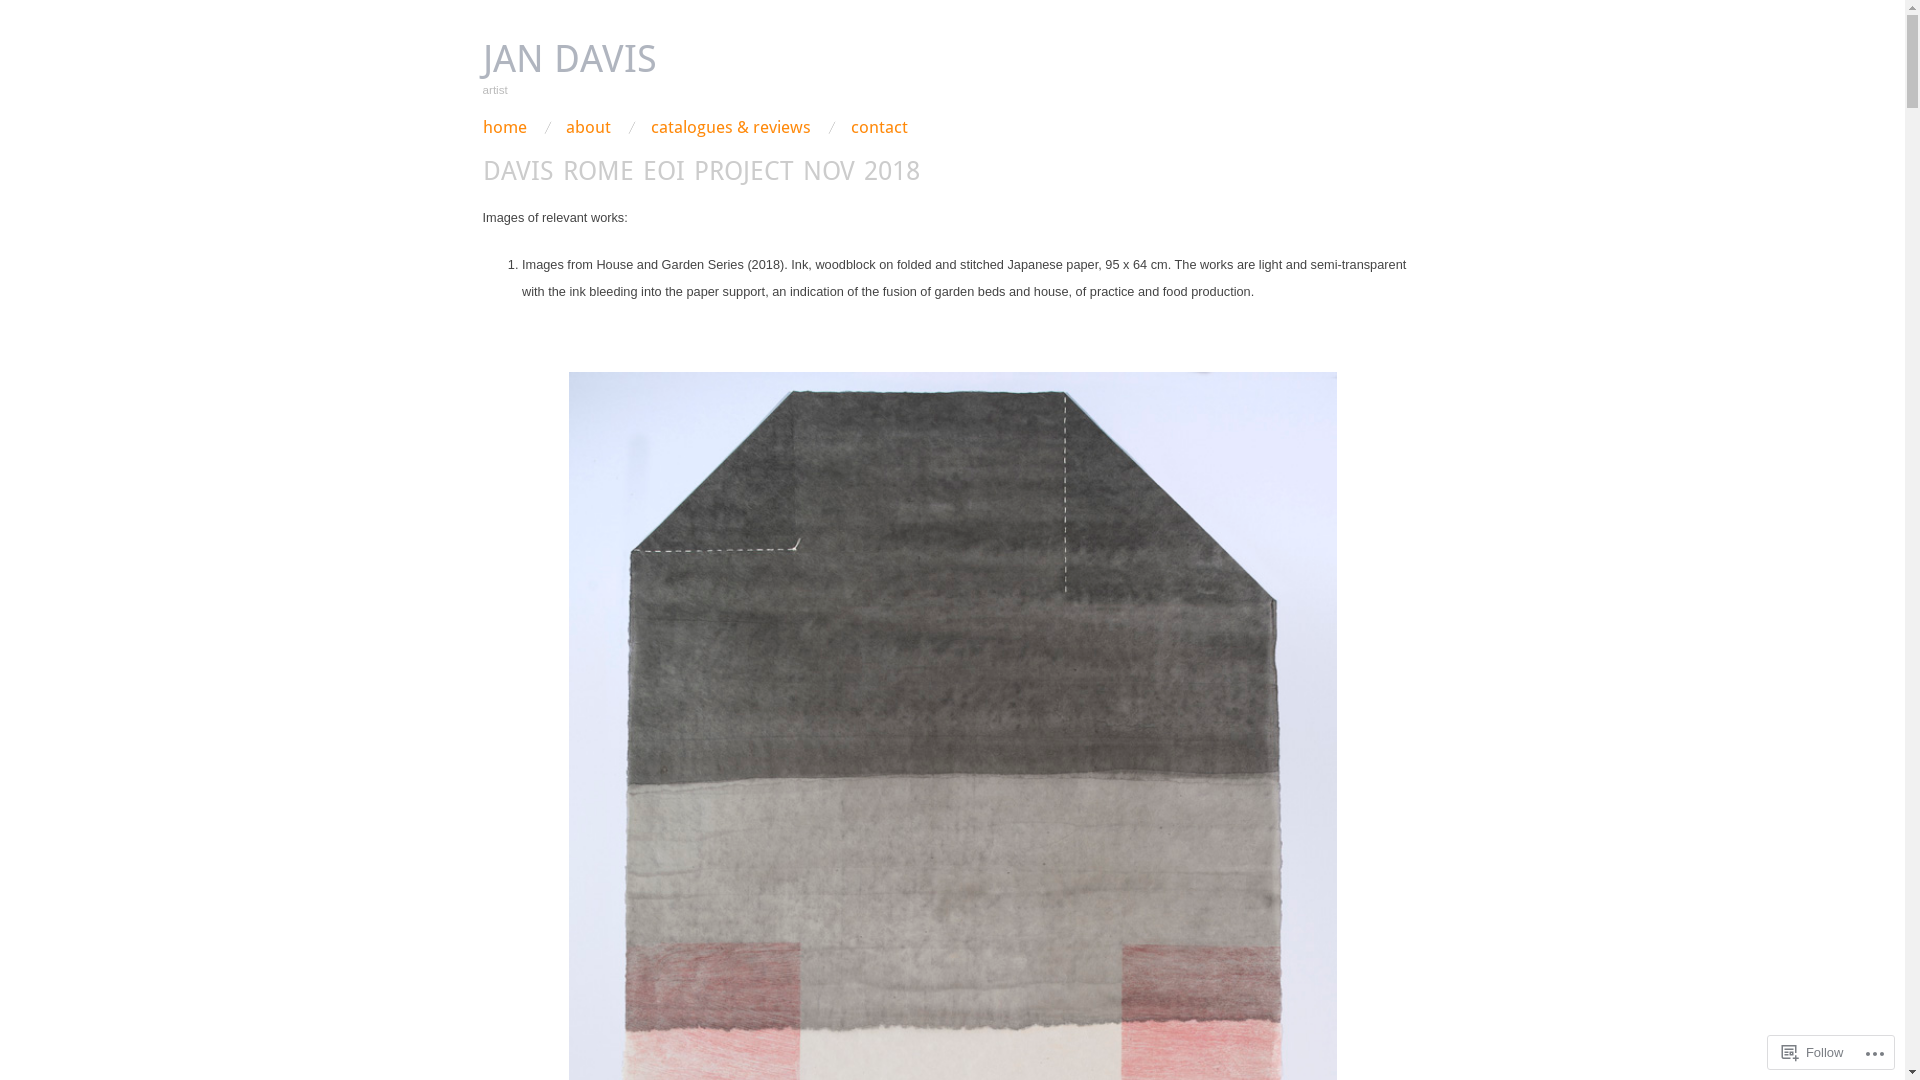 The image size is (1920, 1080). I want to click on skip to content, so click(538, 128).